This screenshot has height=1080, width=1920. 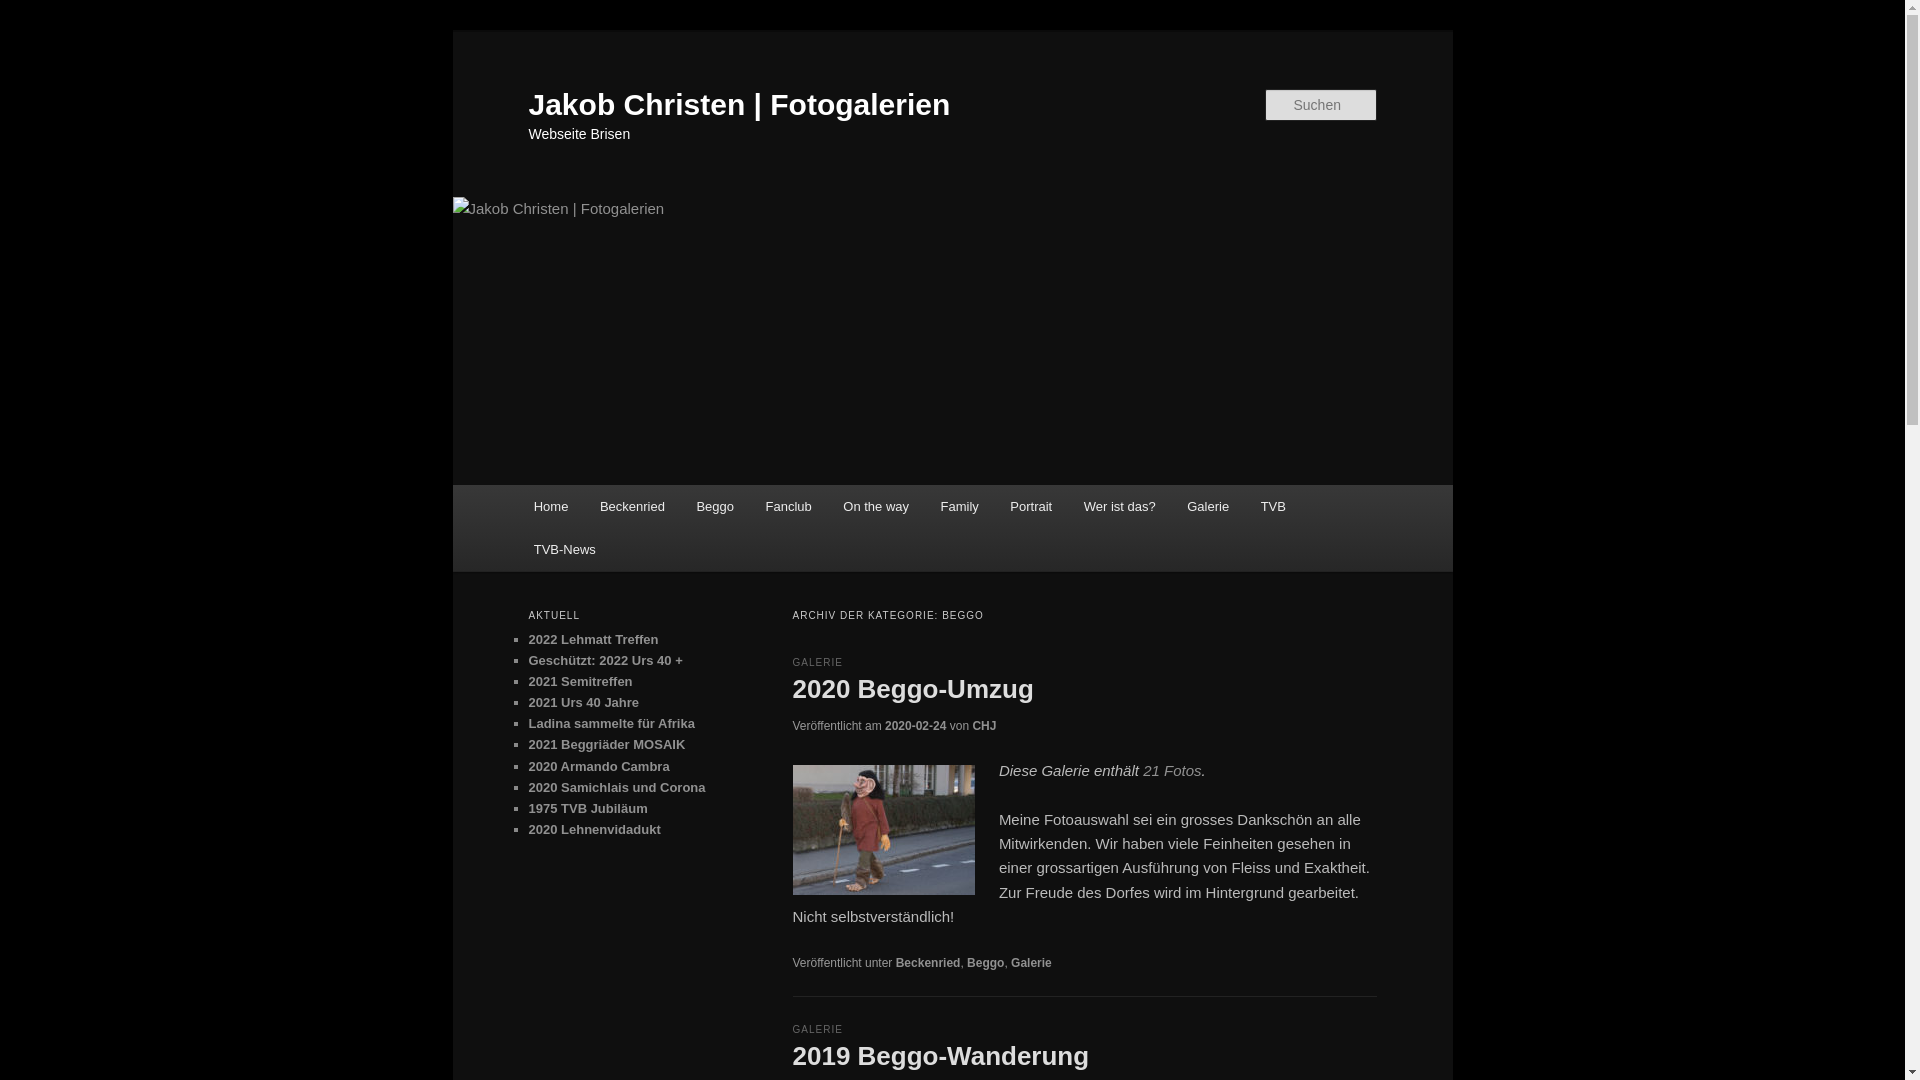 What do you see at coordinates (34, 12) in the screenshot?
I see `Suchen` at bounding box center [34, 12].